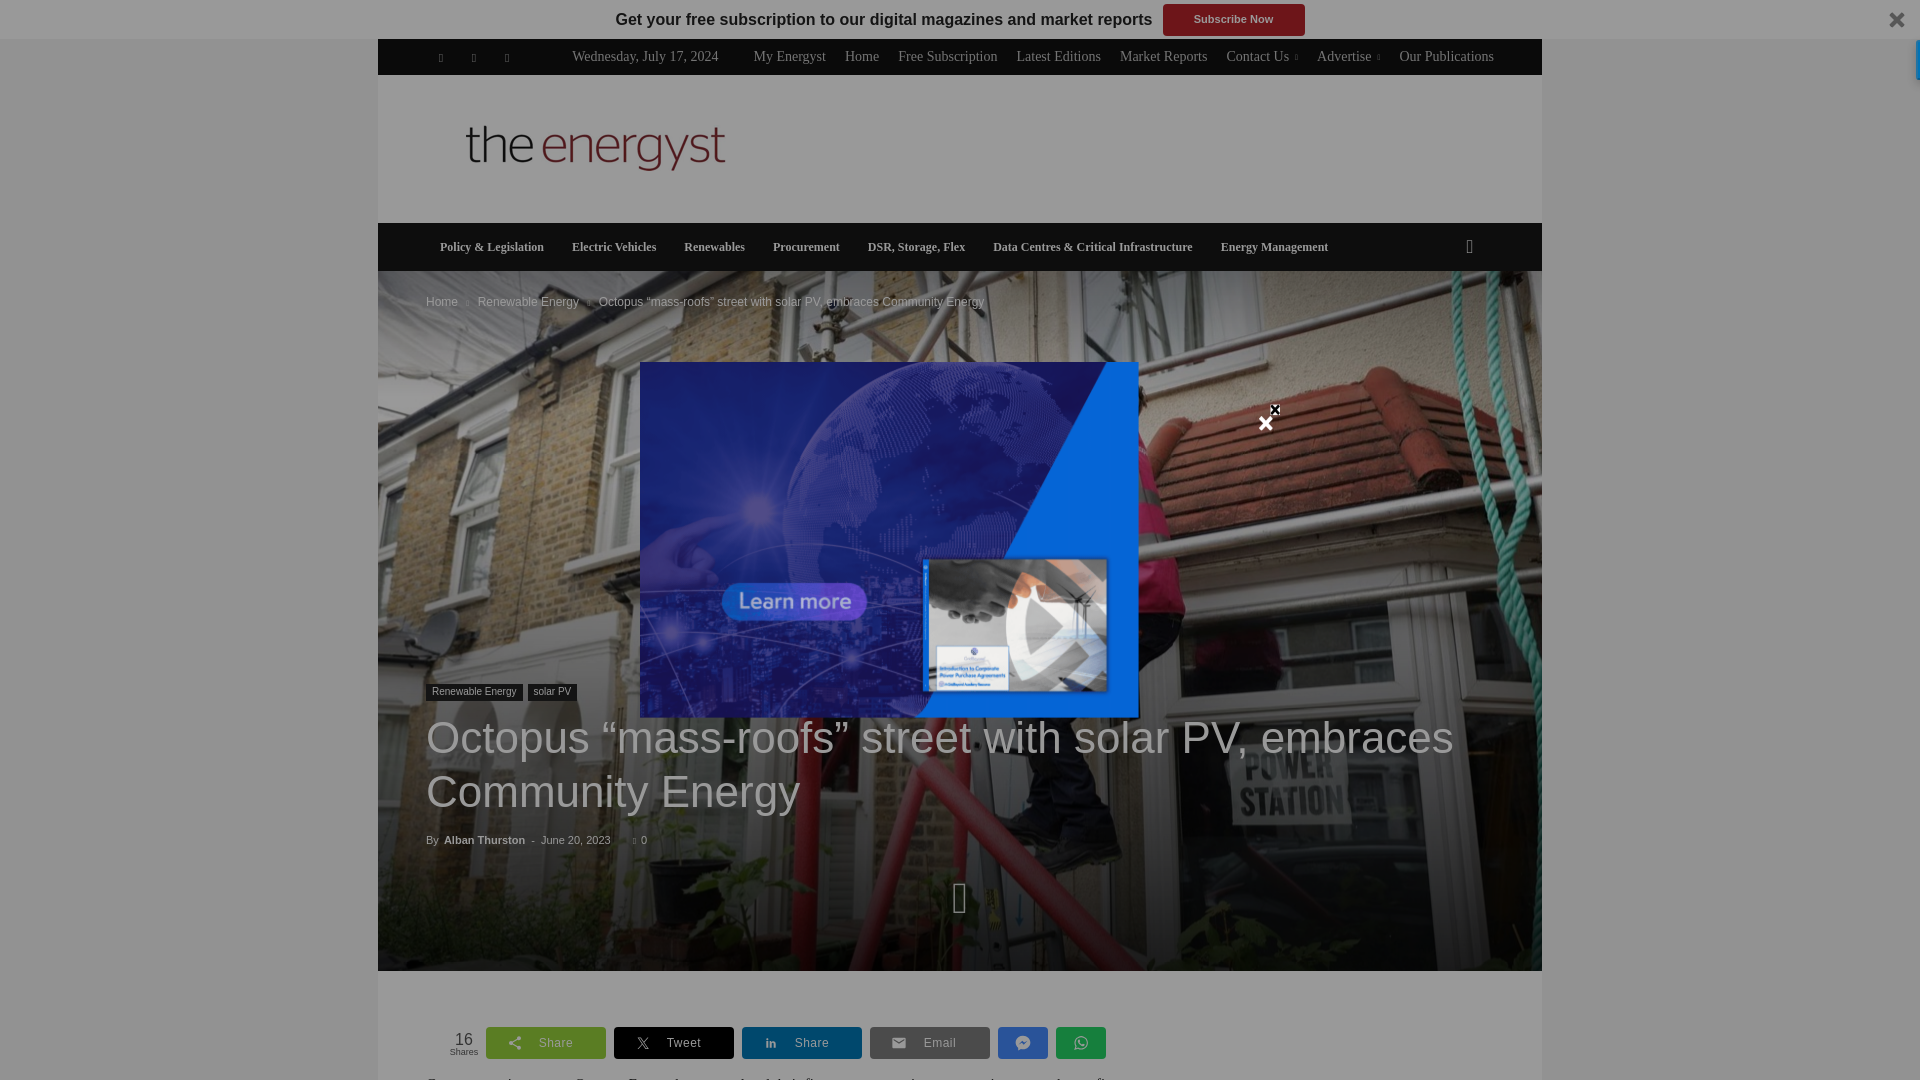 The image size is (1920, 1080). I want to click on Market Reports, so click(1163, 56).